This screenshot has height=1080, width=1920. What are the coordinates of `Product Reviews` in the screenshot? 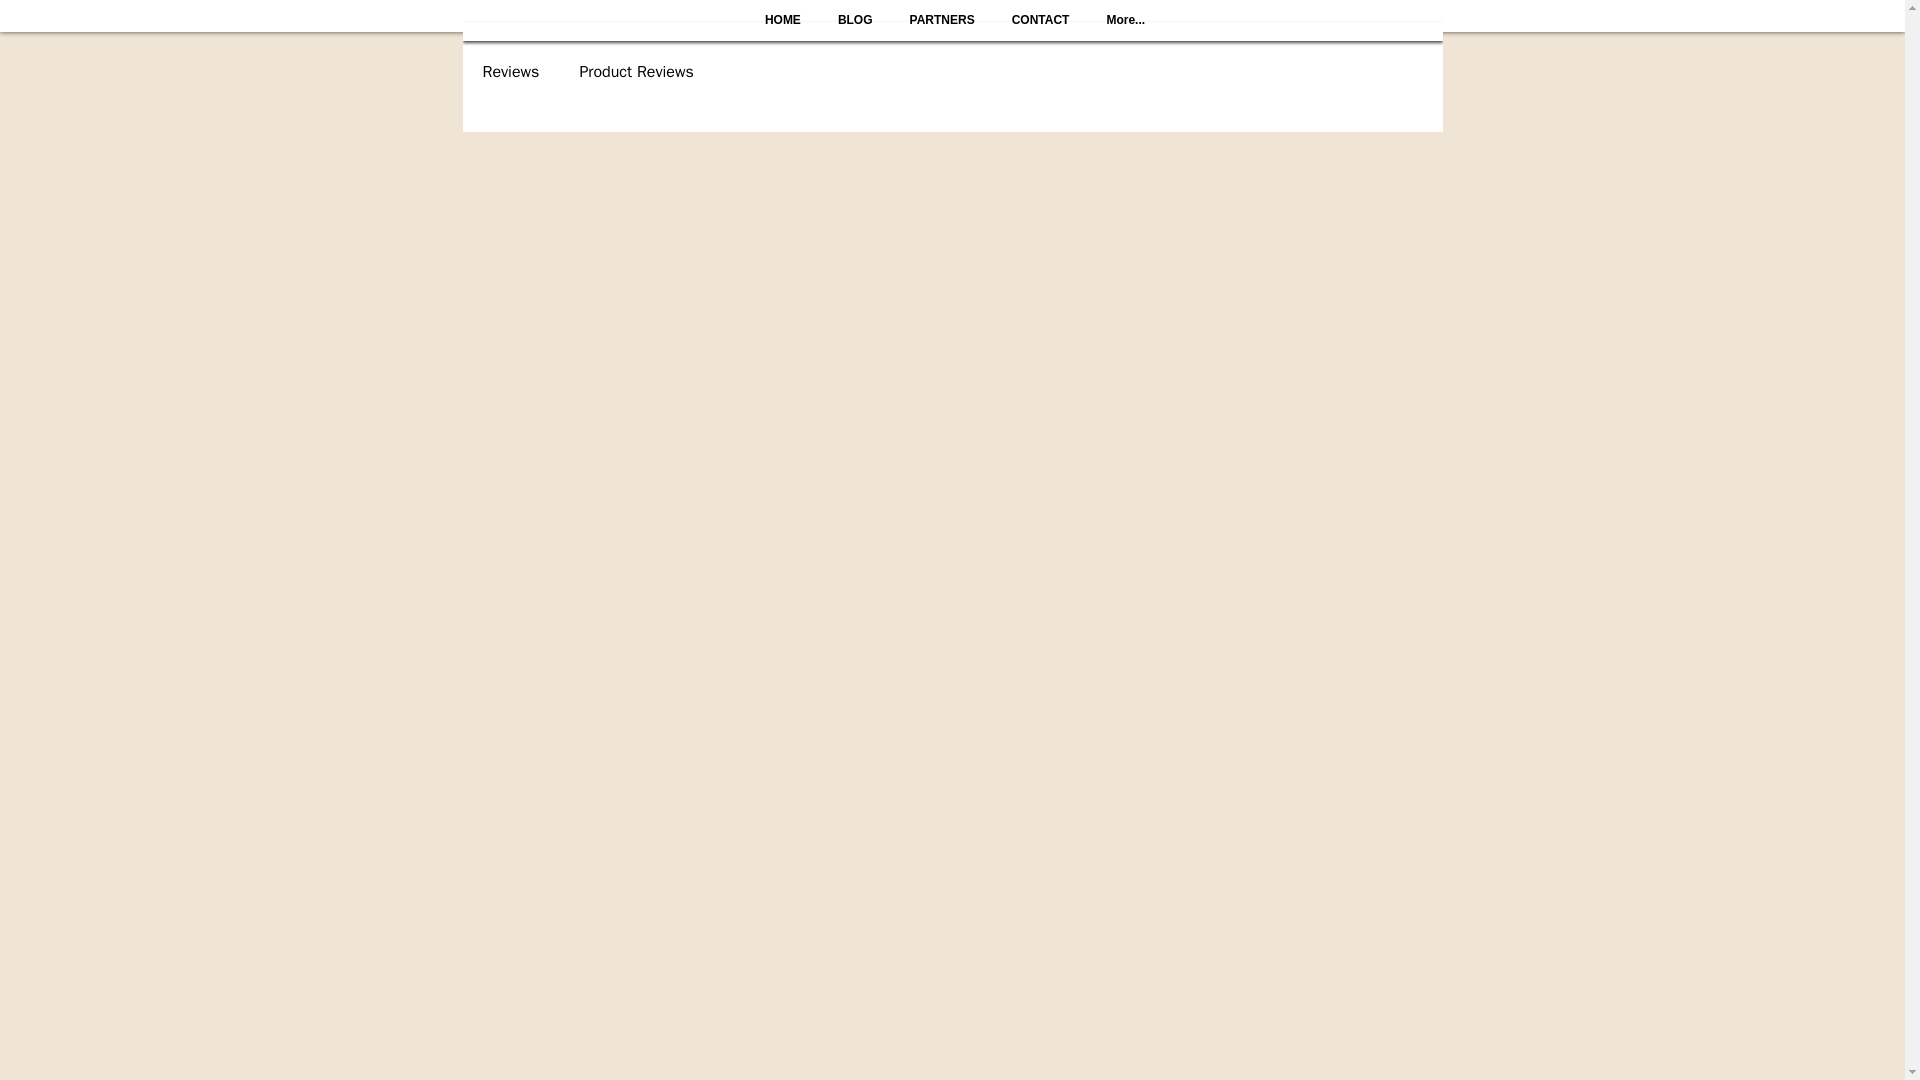 It's located at (636, 72).